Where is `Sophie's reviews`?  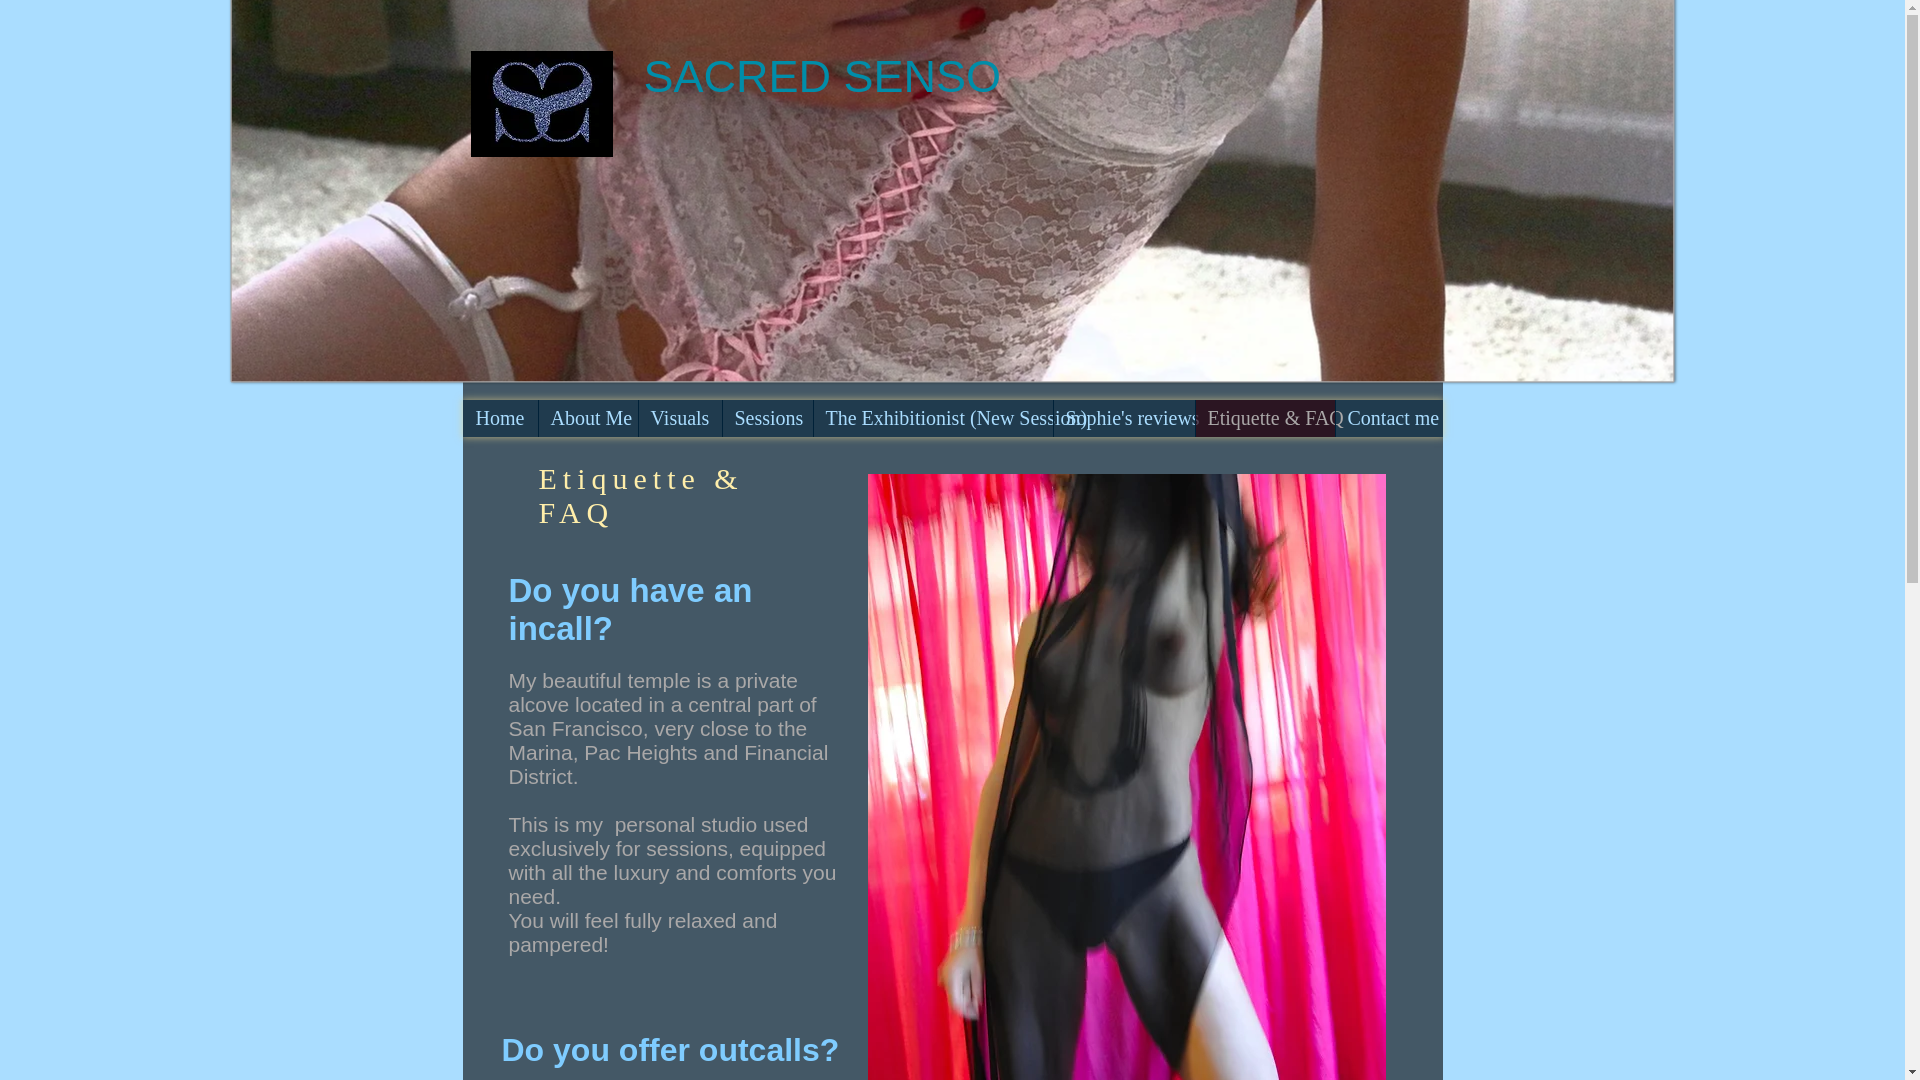 Sophie's reviews is located at coordinates (1123, 418).